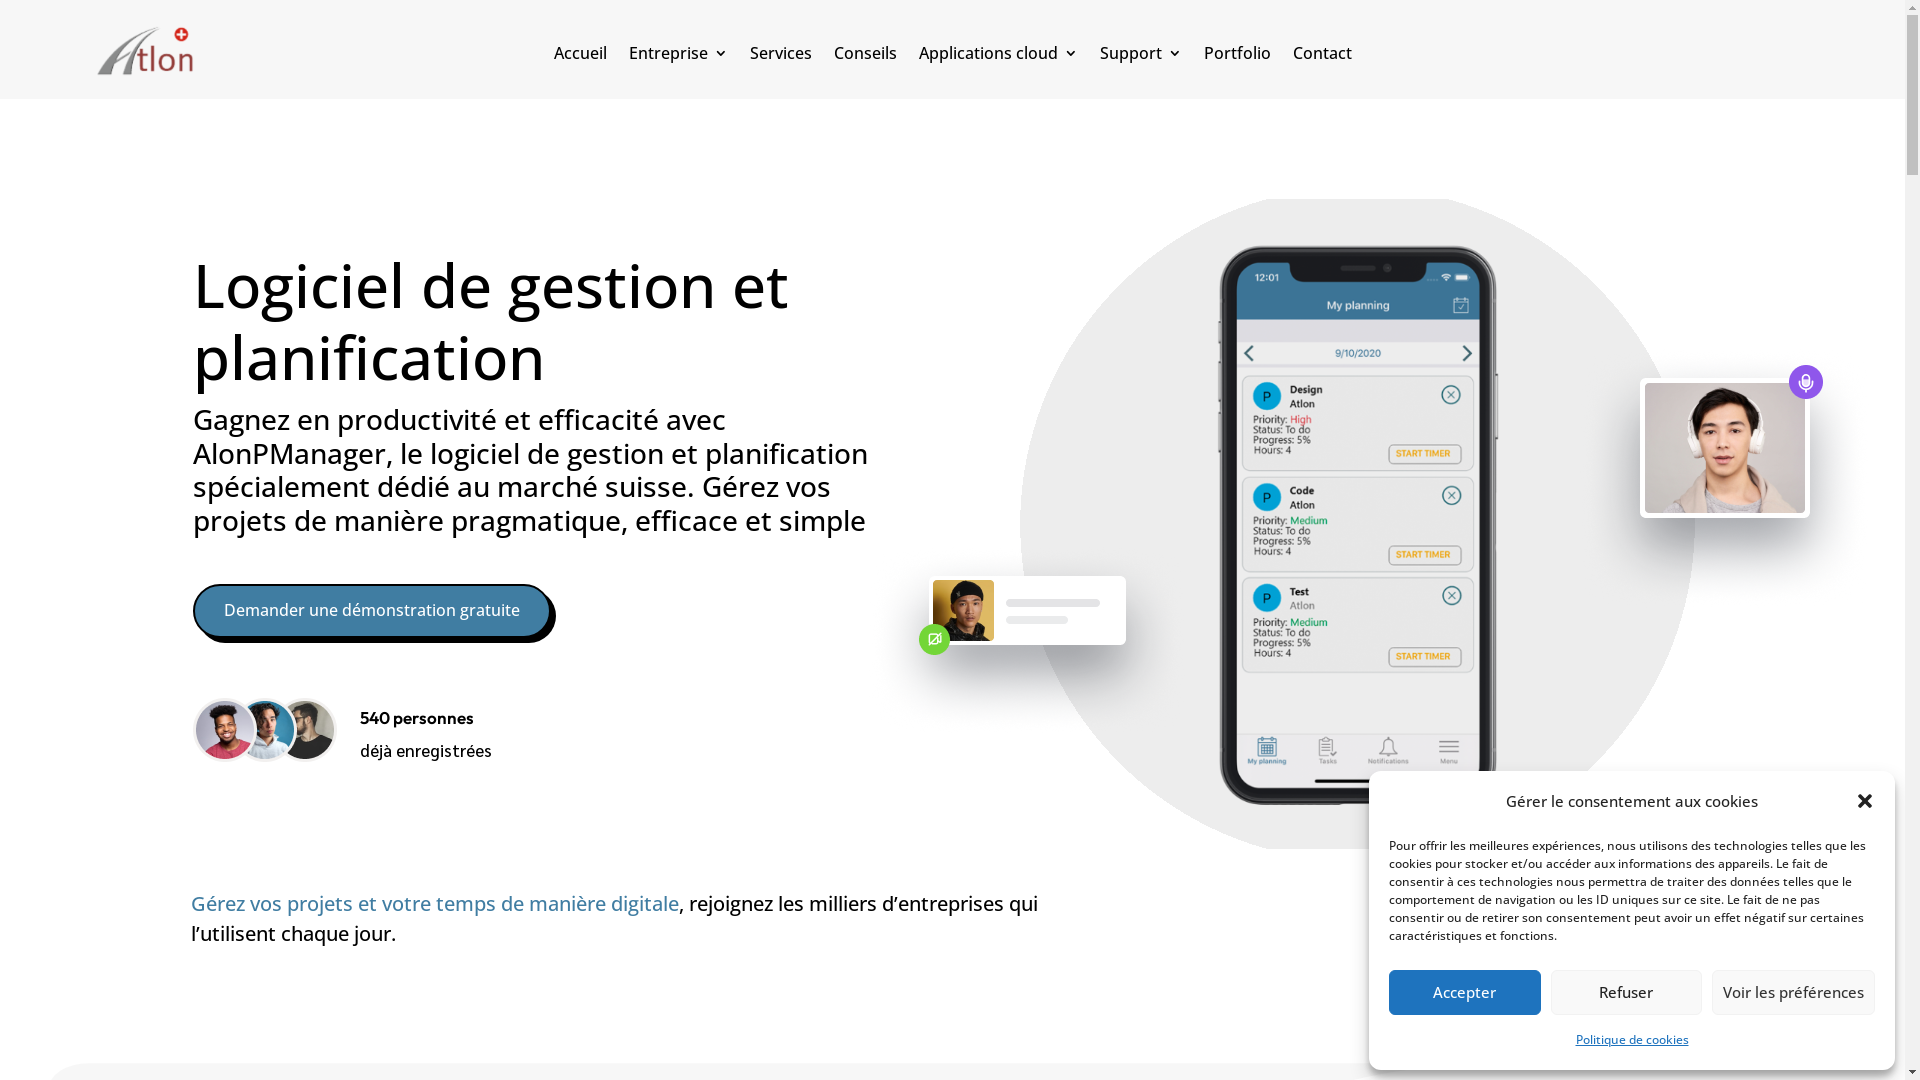 The height and width of the screenshot is (1080, 1920). What do you see at coordinates (580, 57) in the screenshot?
I see `Accueil` at bounding box center [580, 57].